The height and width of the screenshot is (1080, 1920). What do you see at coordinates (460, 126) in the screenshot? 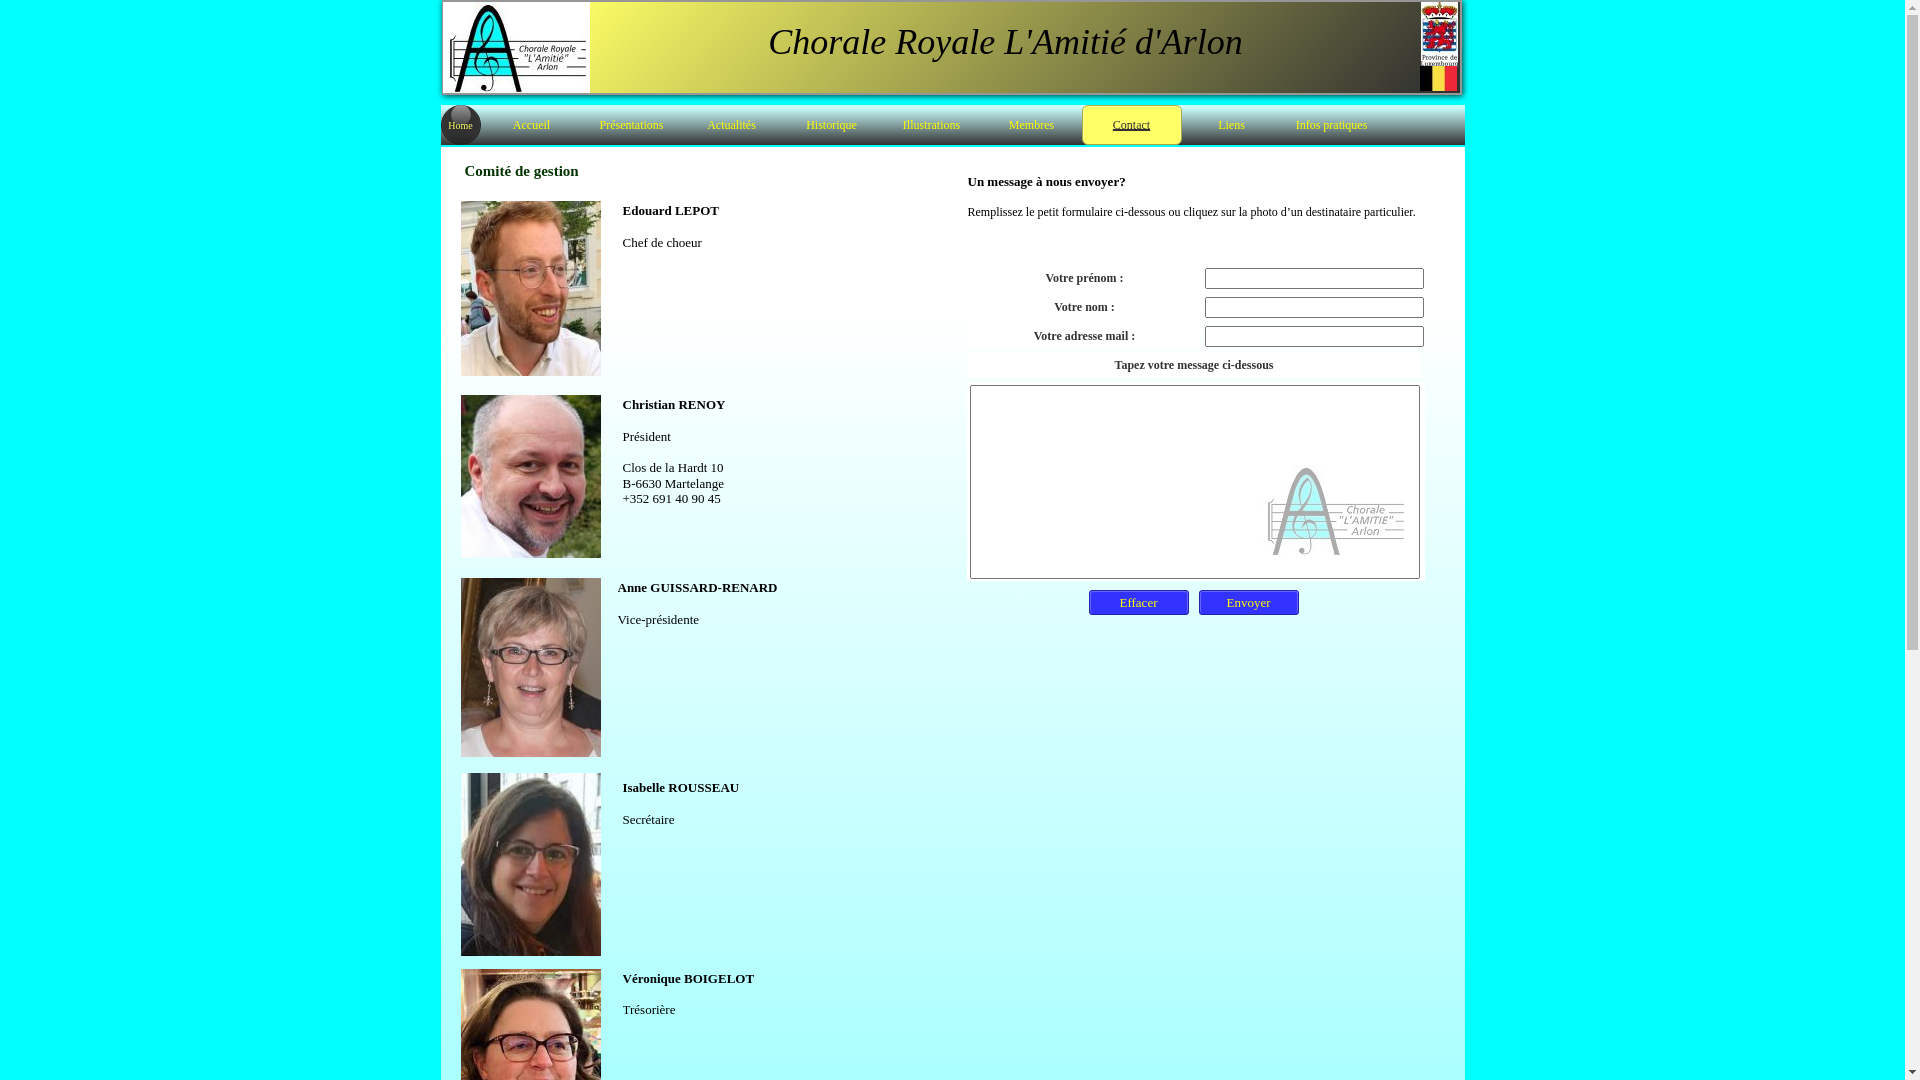
I see `Home` at bounding box center [460, 126].